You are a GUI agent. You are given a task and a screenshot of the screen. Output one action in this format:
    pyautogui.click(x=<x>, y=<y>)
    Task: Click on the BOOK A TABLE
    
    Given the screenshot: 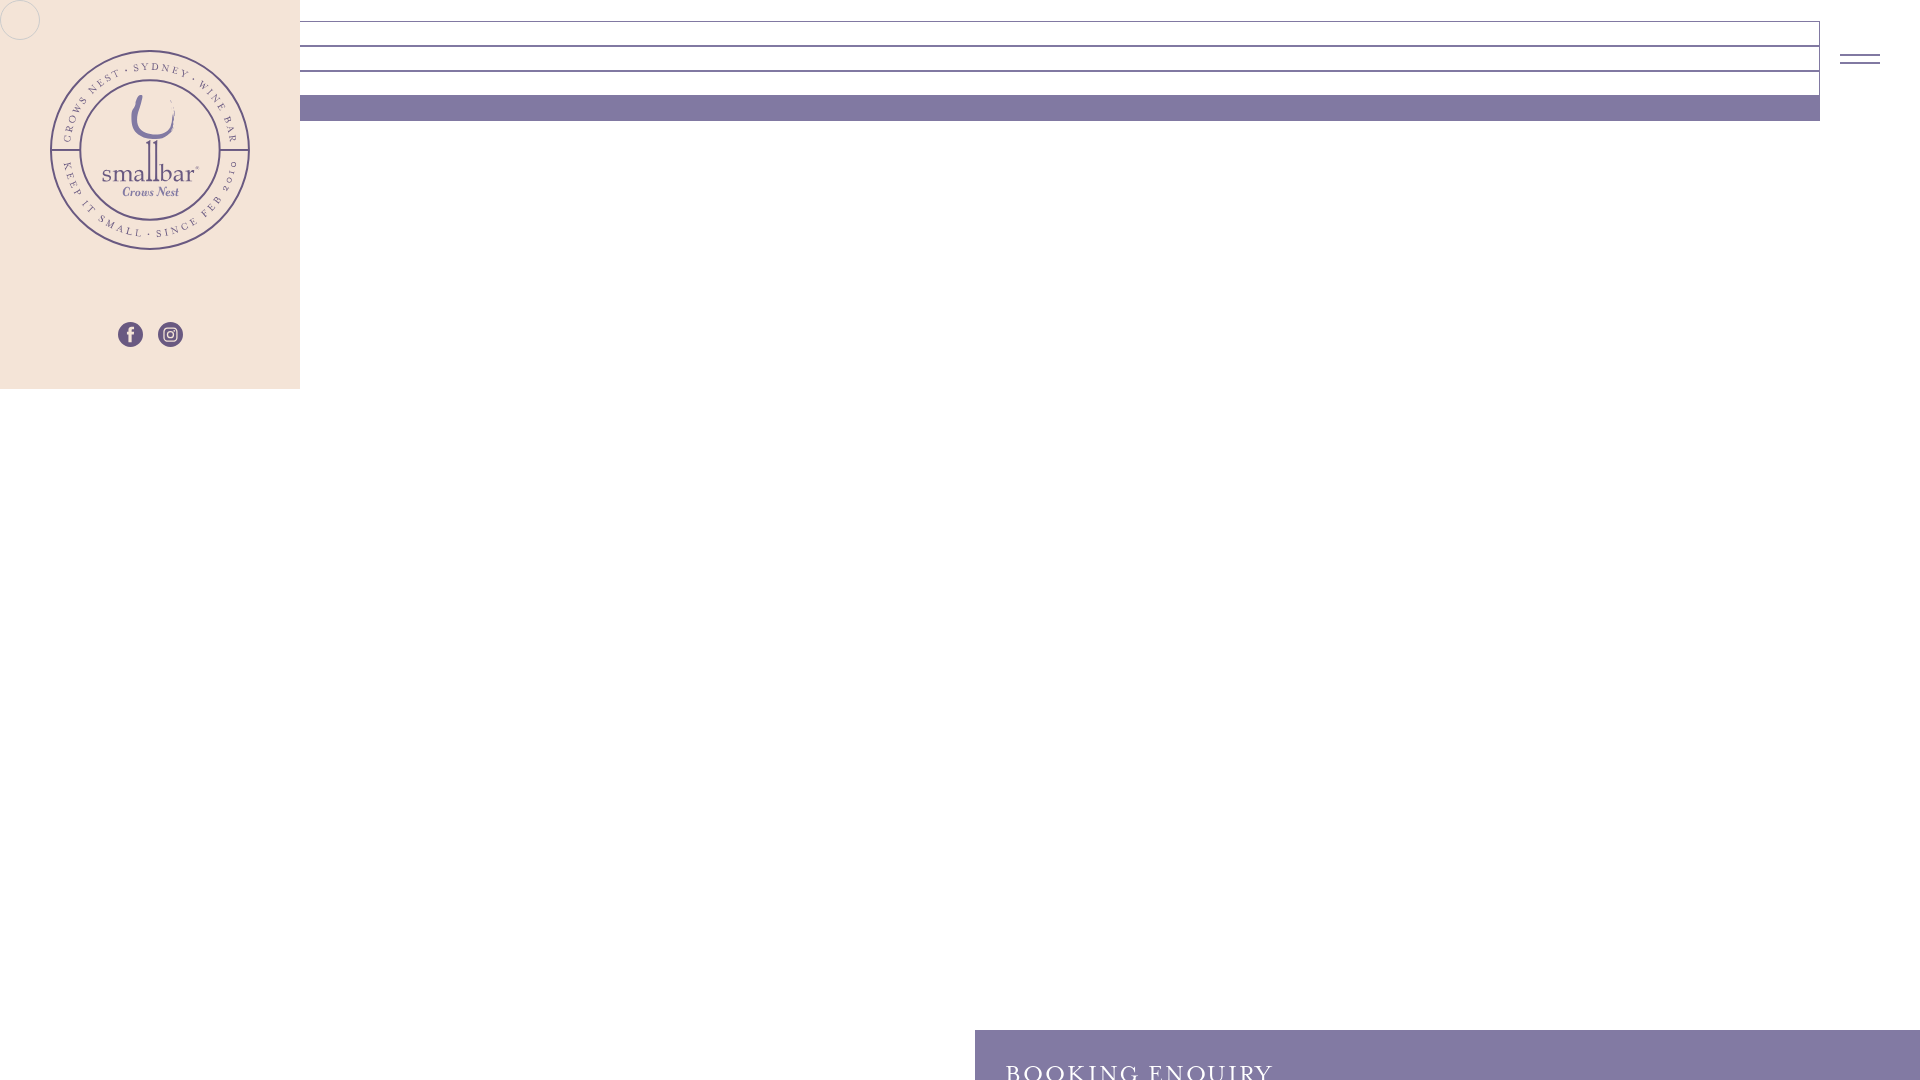 What is the action you would take?
    pyautogui.click(x=133, y=110)
    